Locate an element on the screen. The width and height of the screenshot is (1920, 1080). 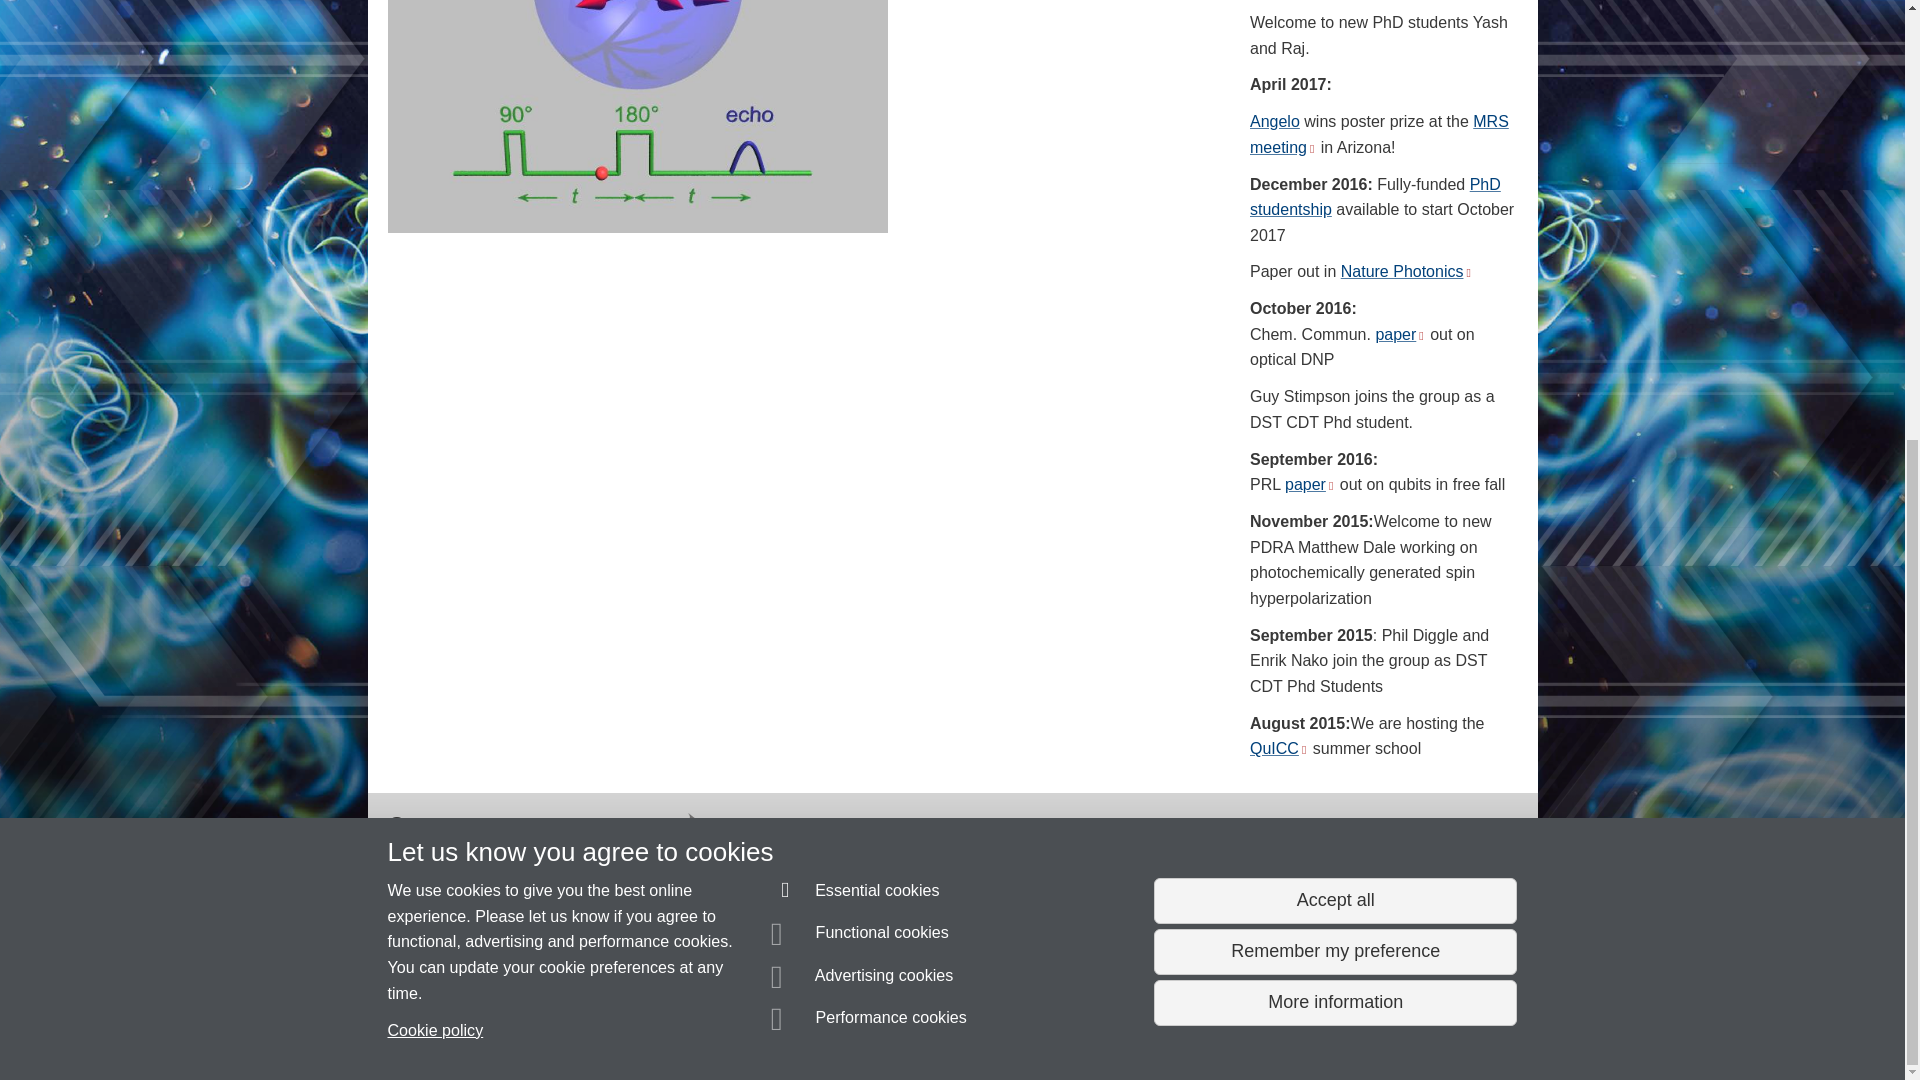
Information about cookies is located at coordinates (617, 1029).